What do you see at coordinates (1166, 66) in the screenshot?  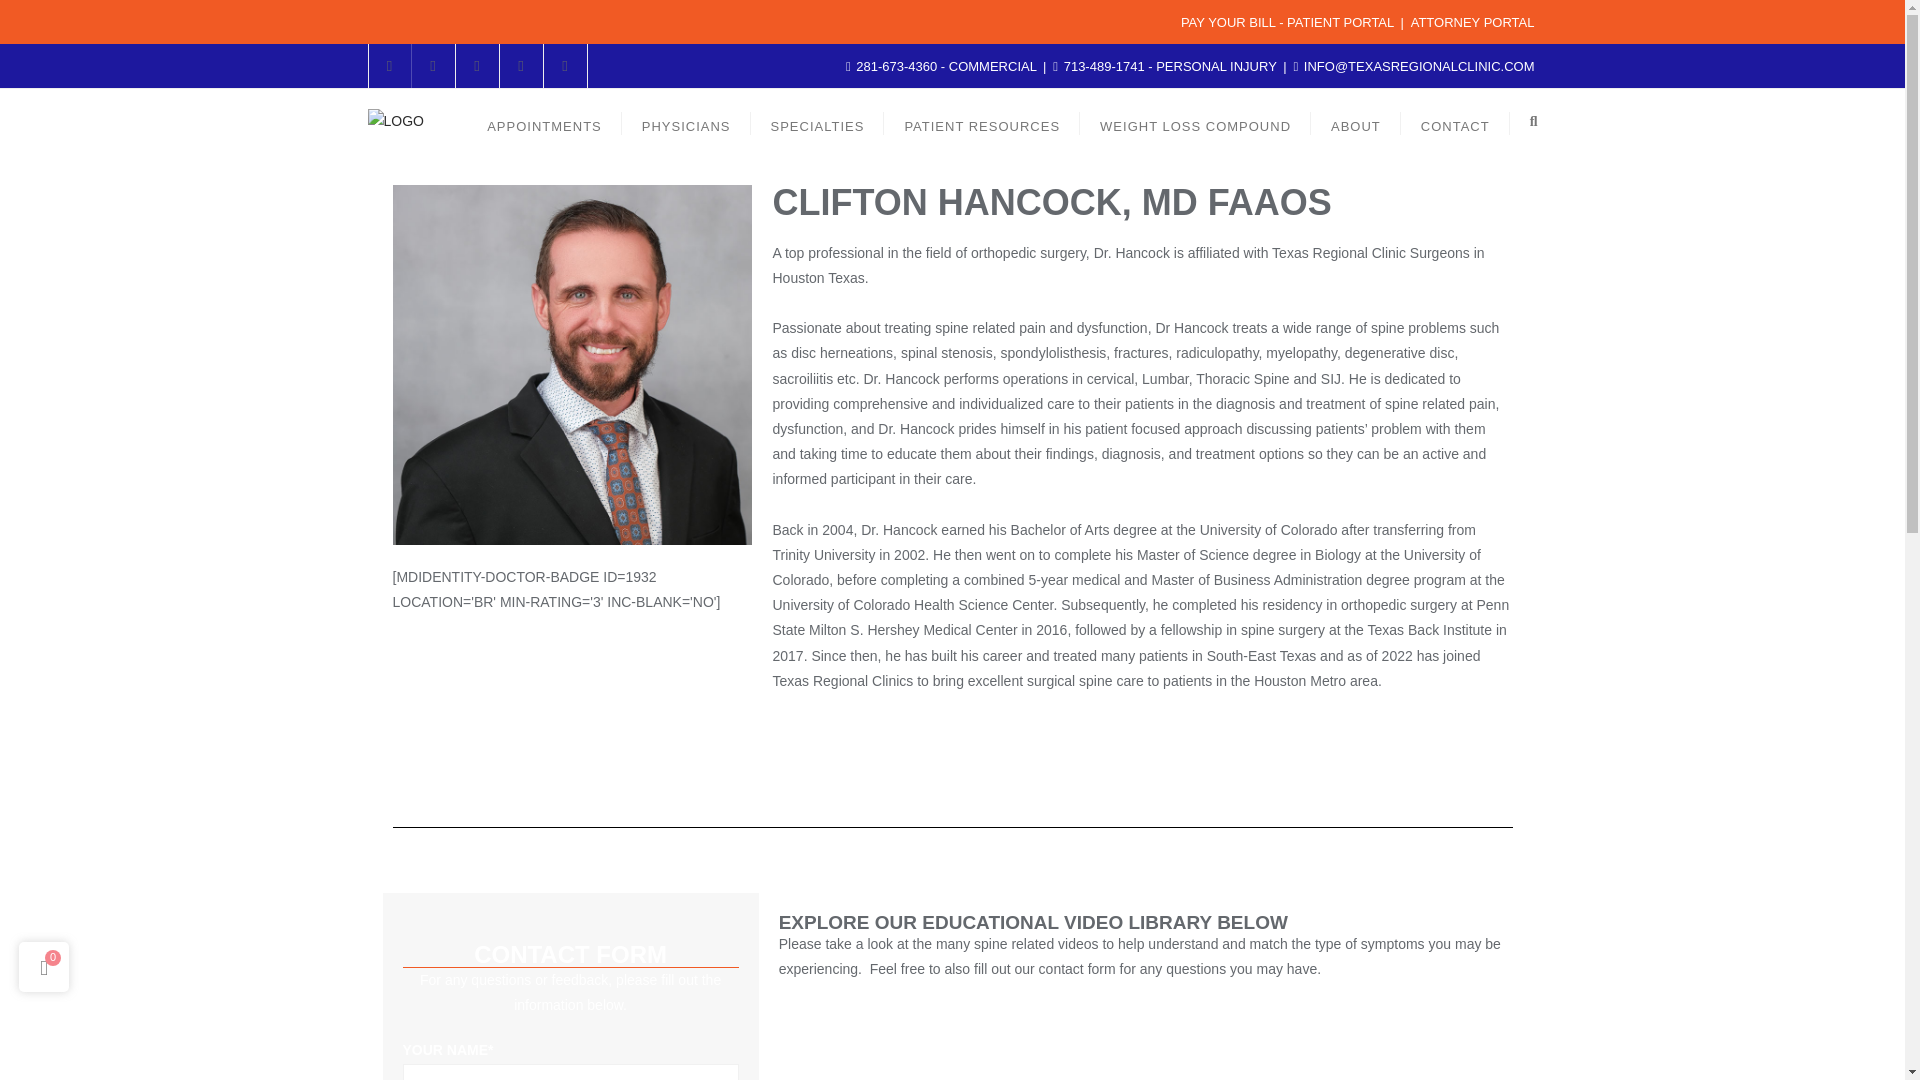 I see `713-489-1741 - PERSONAL INJURY` at bounding box center [1166, 66].